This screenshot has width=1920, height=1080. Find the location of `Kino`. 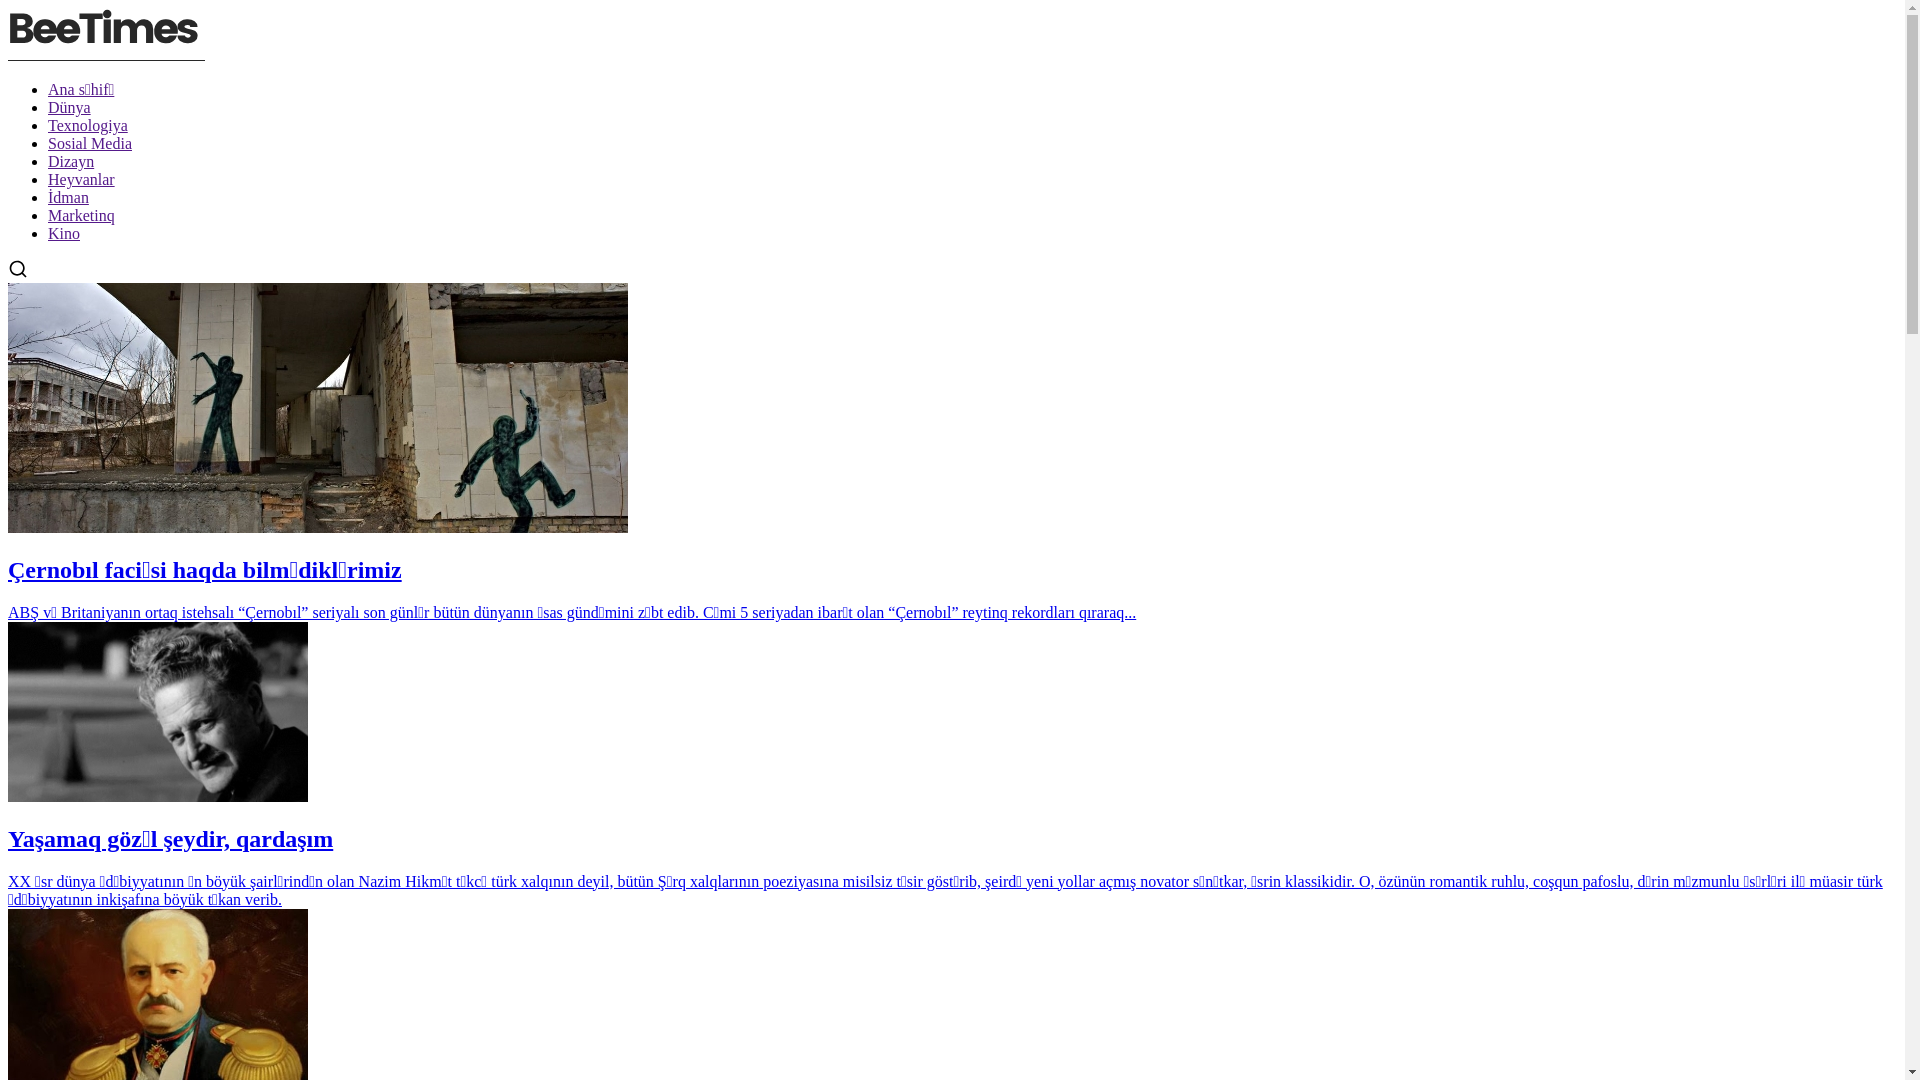

Kino is located at coordinates (64, 234).